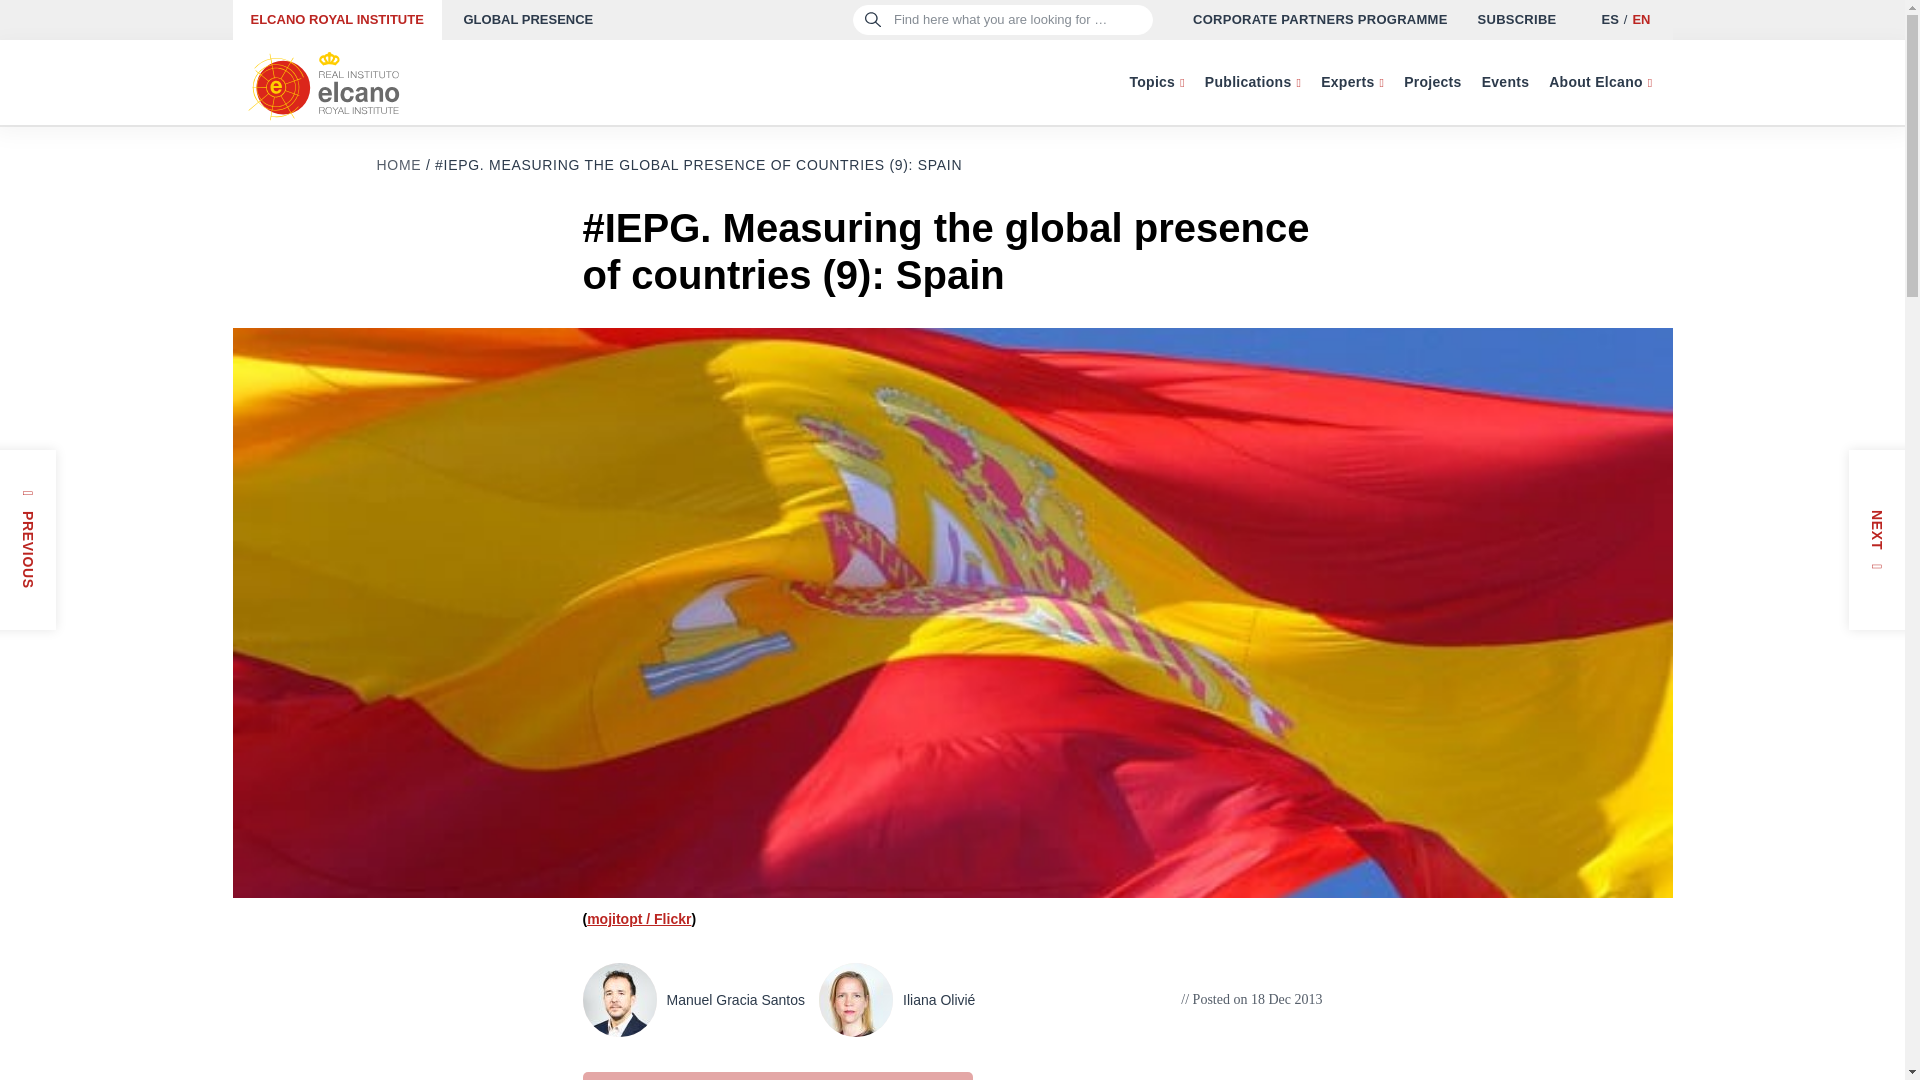 This screenshot has height=1080, width=1920. Describe the element at coordinates (1252, 82) in the screenshot. I see `Publications` at that location.